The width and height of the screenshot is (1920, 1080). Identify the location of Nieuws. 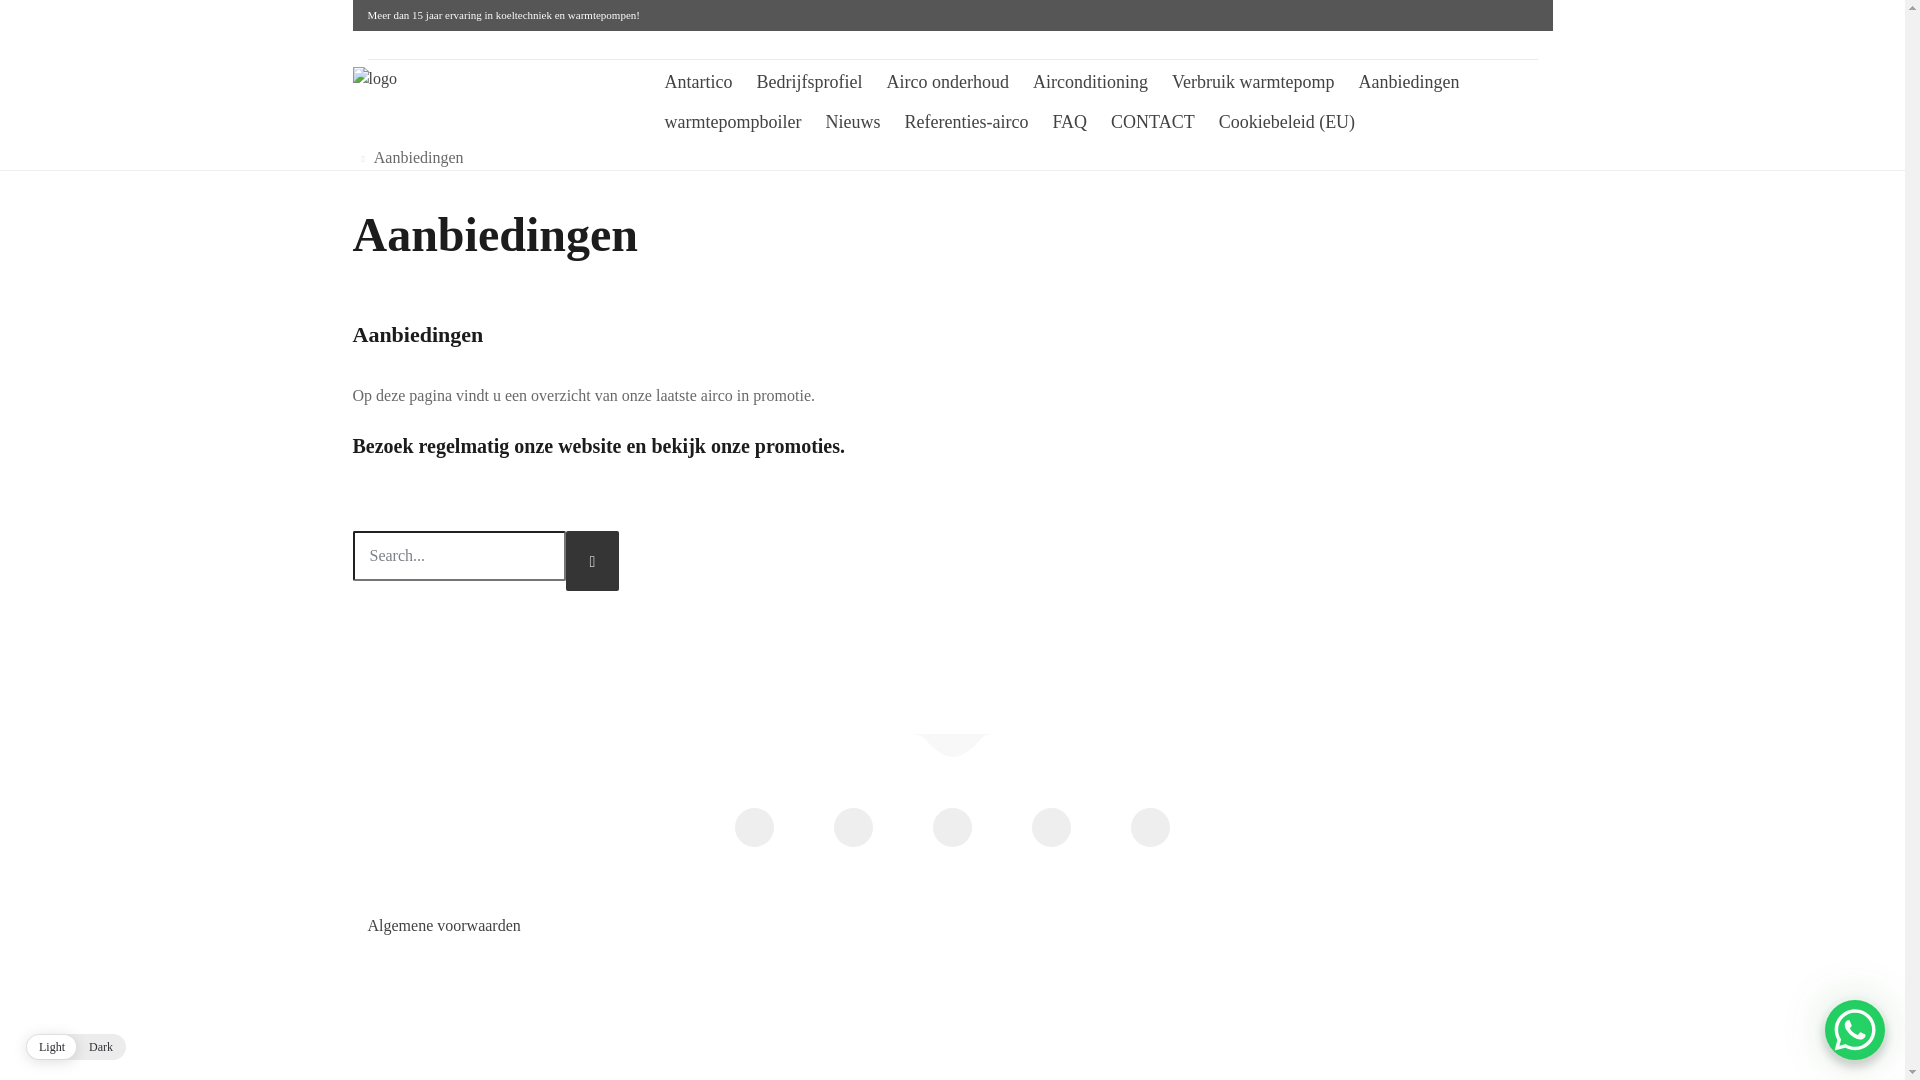
(852, 122).